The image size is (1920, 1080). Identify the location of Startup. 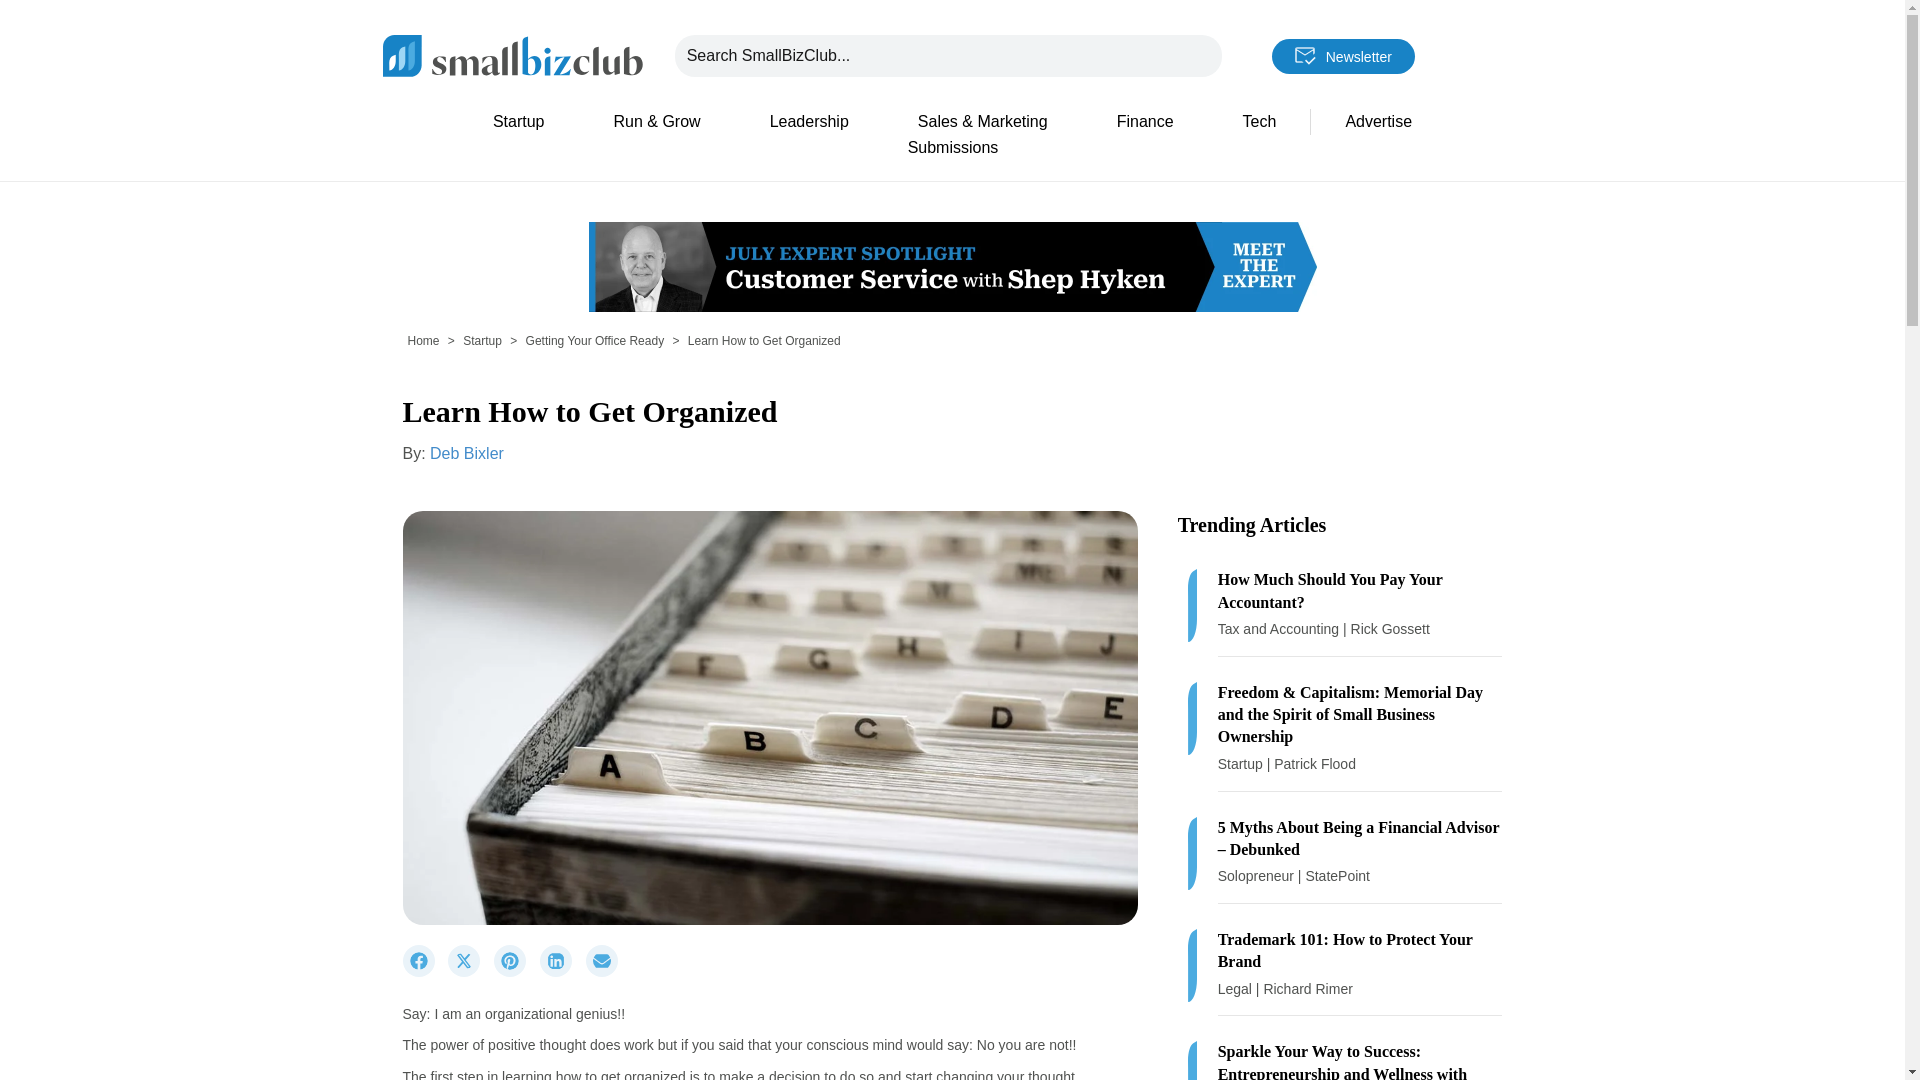
(482, 340).